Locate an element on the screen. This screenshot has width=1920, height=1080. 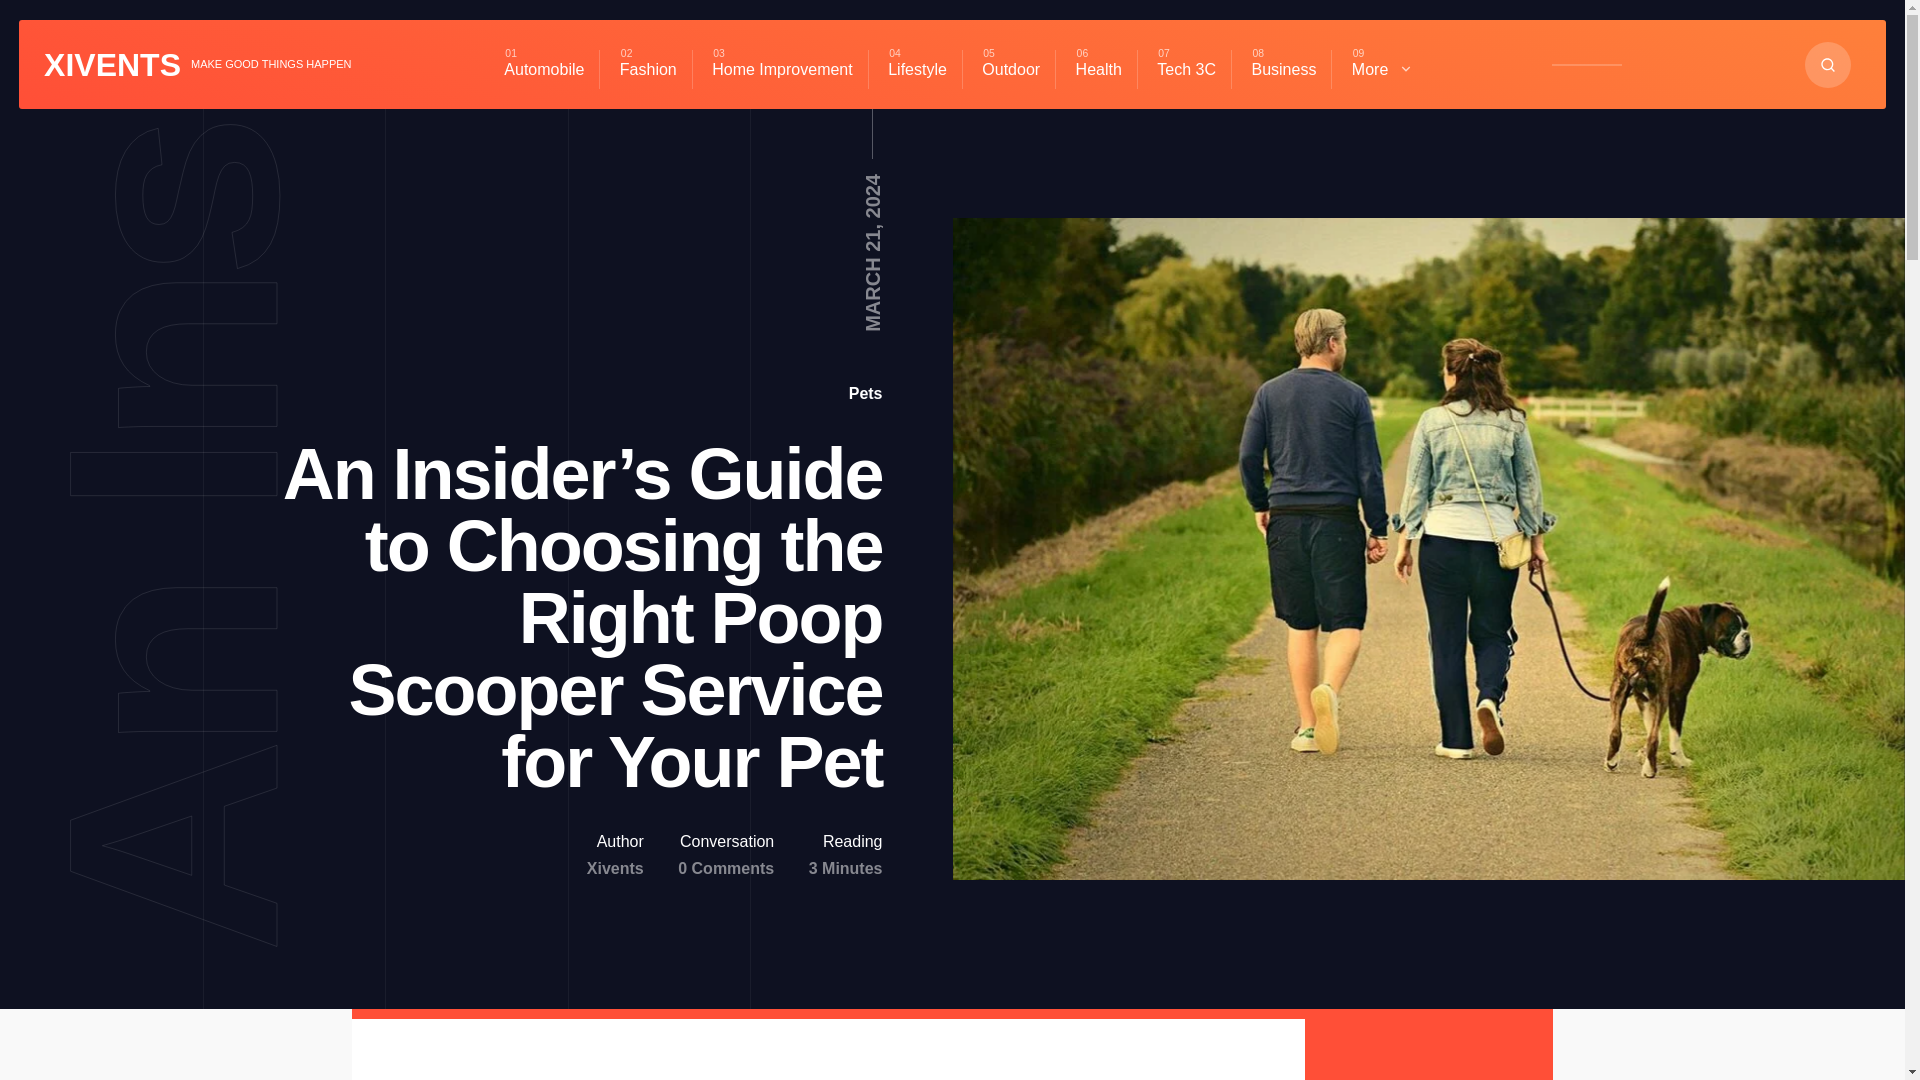
Health is located at coordinates (1098, 68).